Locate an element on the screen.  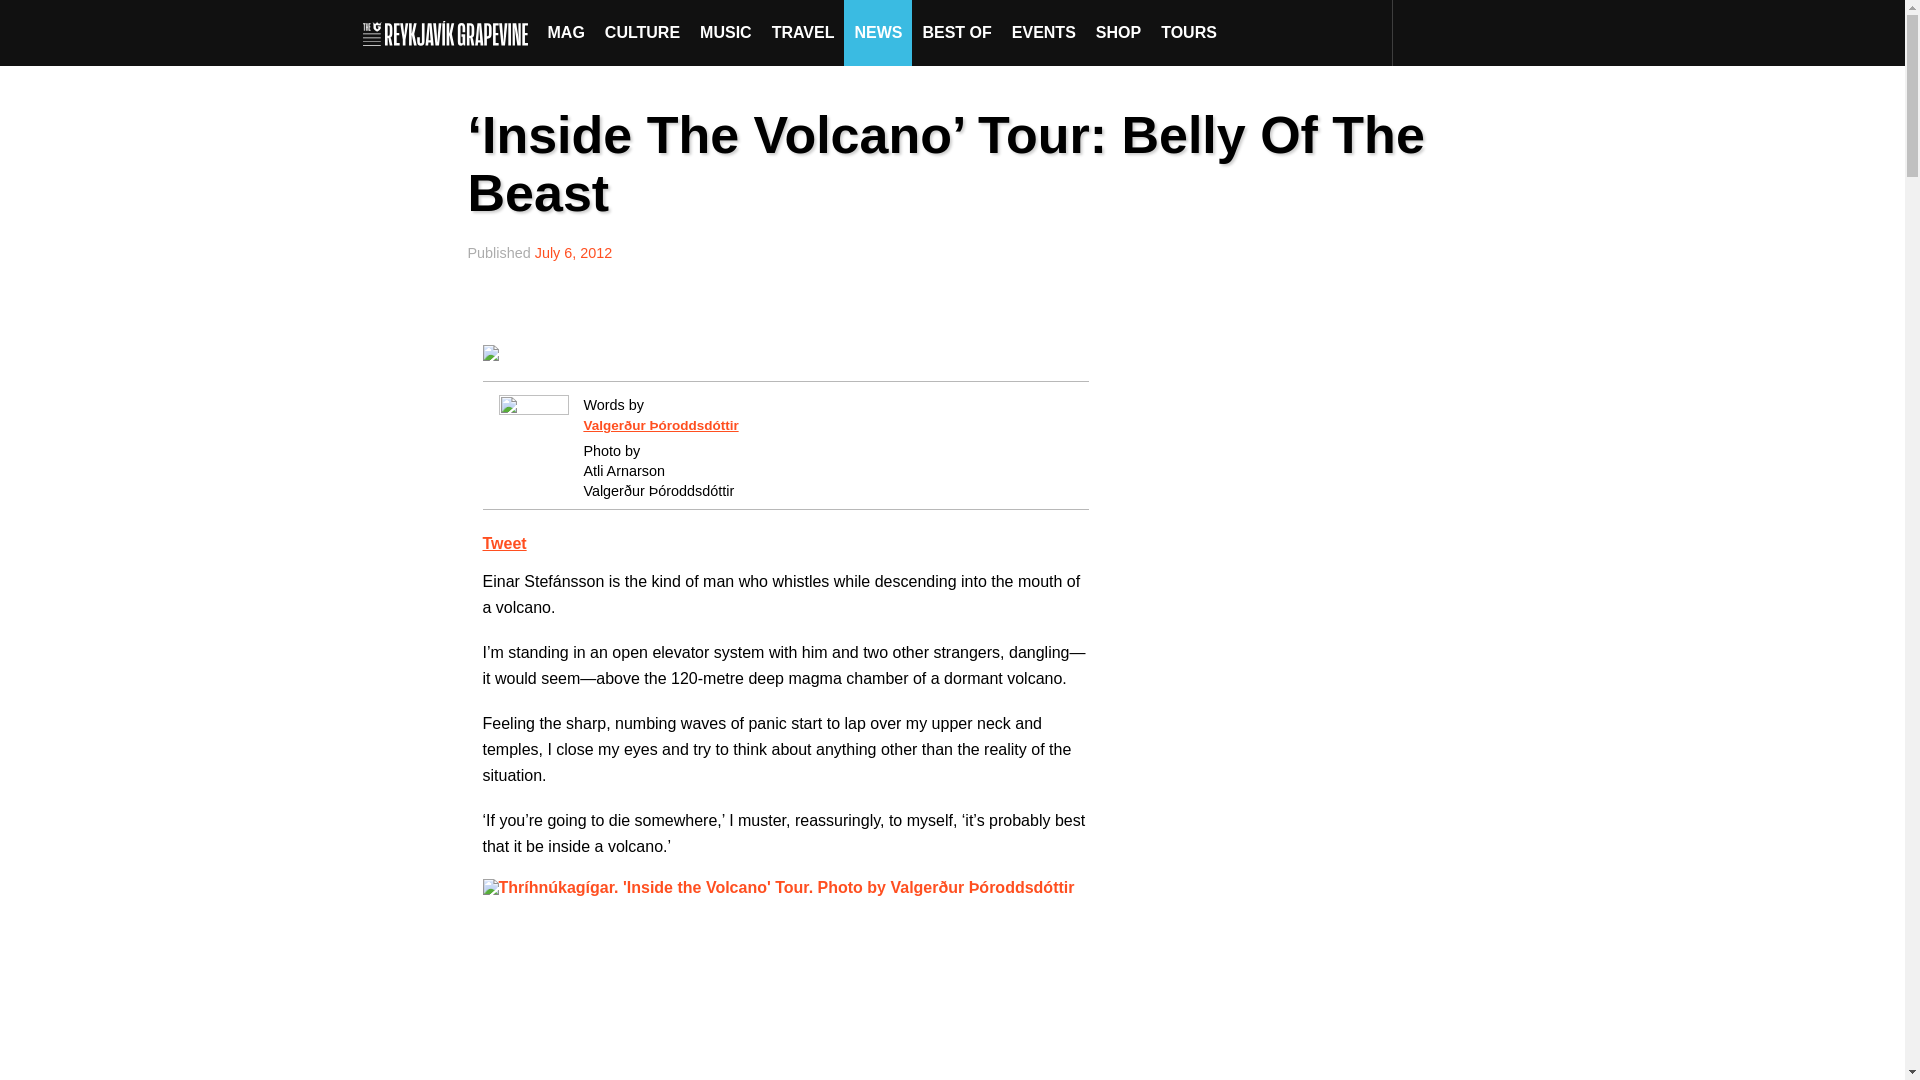
MUSIC is located at coordinates (726, 32).